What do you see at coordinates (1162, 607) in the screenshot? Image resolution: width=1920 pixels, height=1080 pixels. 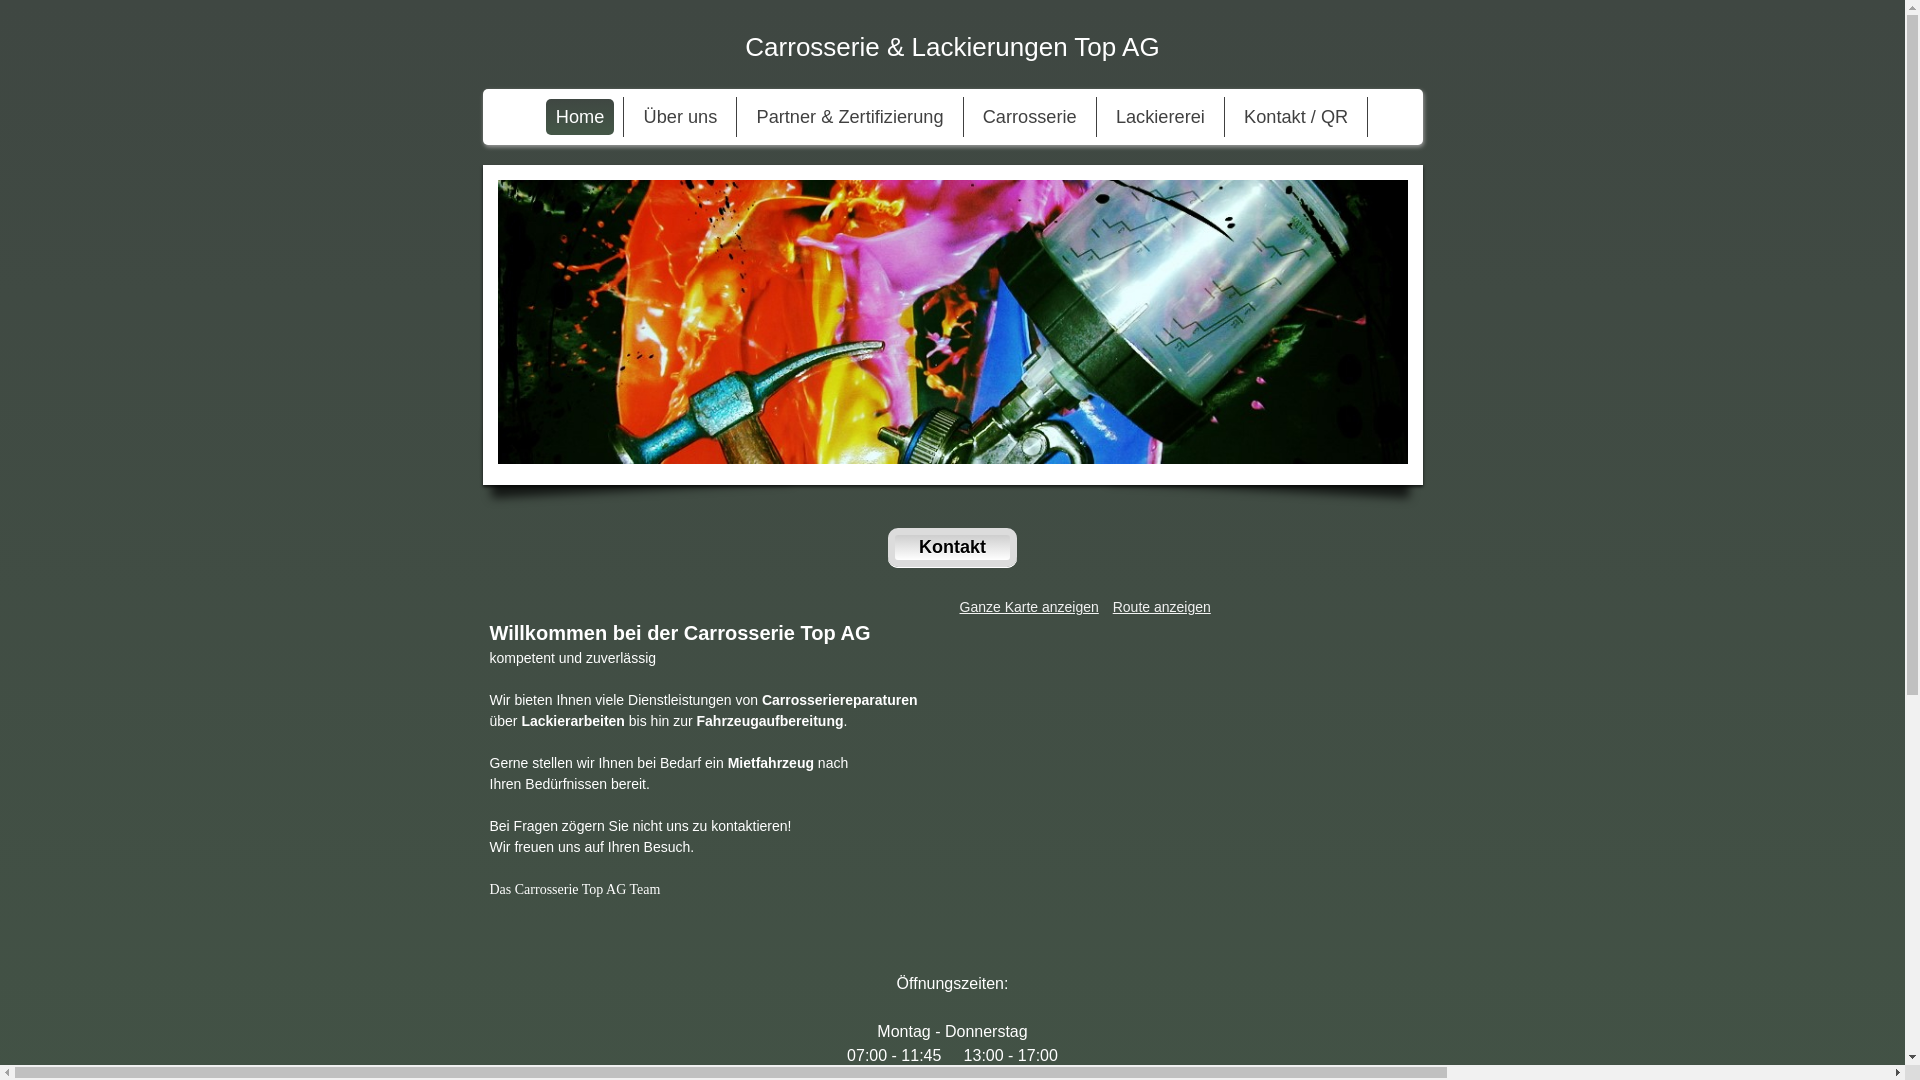 I see `Route anzeigen` at bounding box center [1162, 607].